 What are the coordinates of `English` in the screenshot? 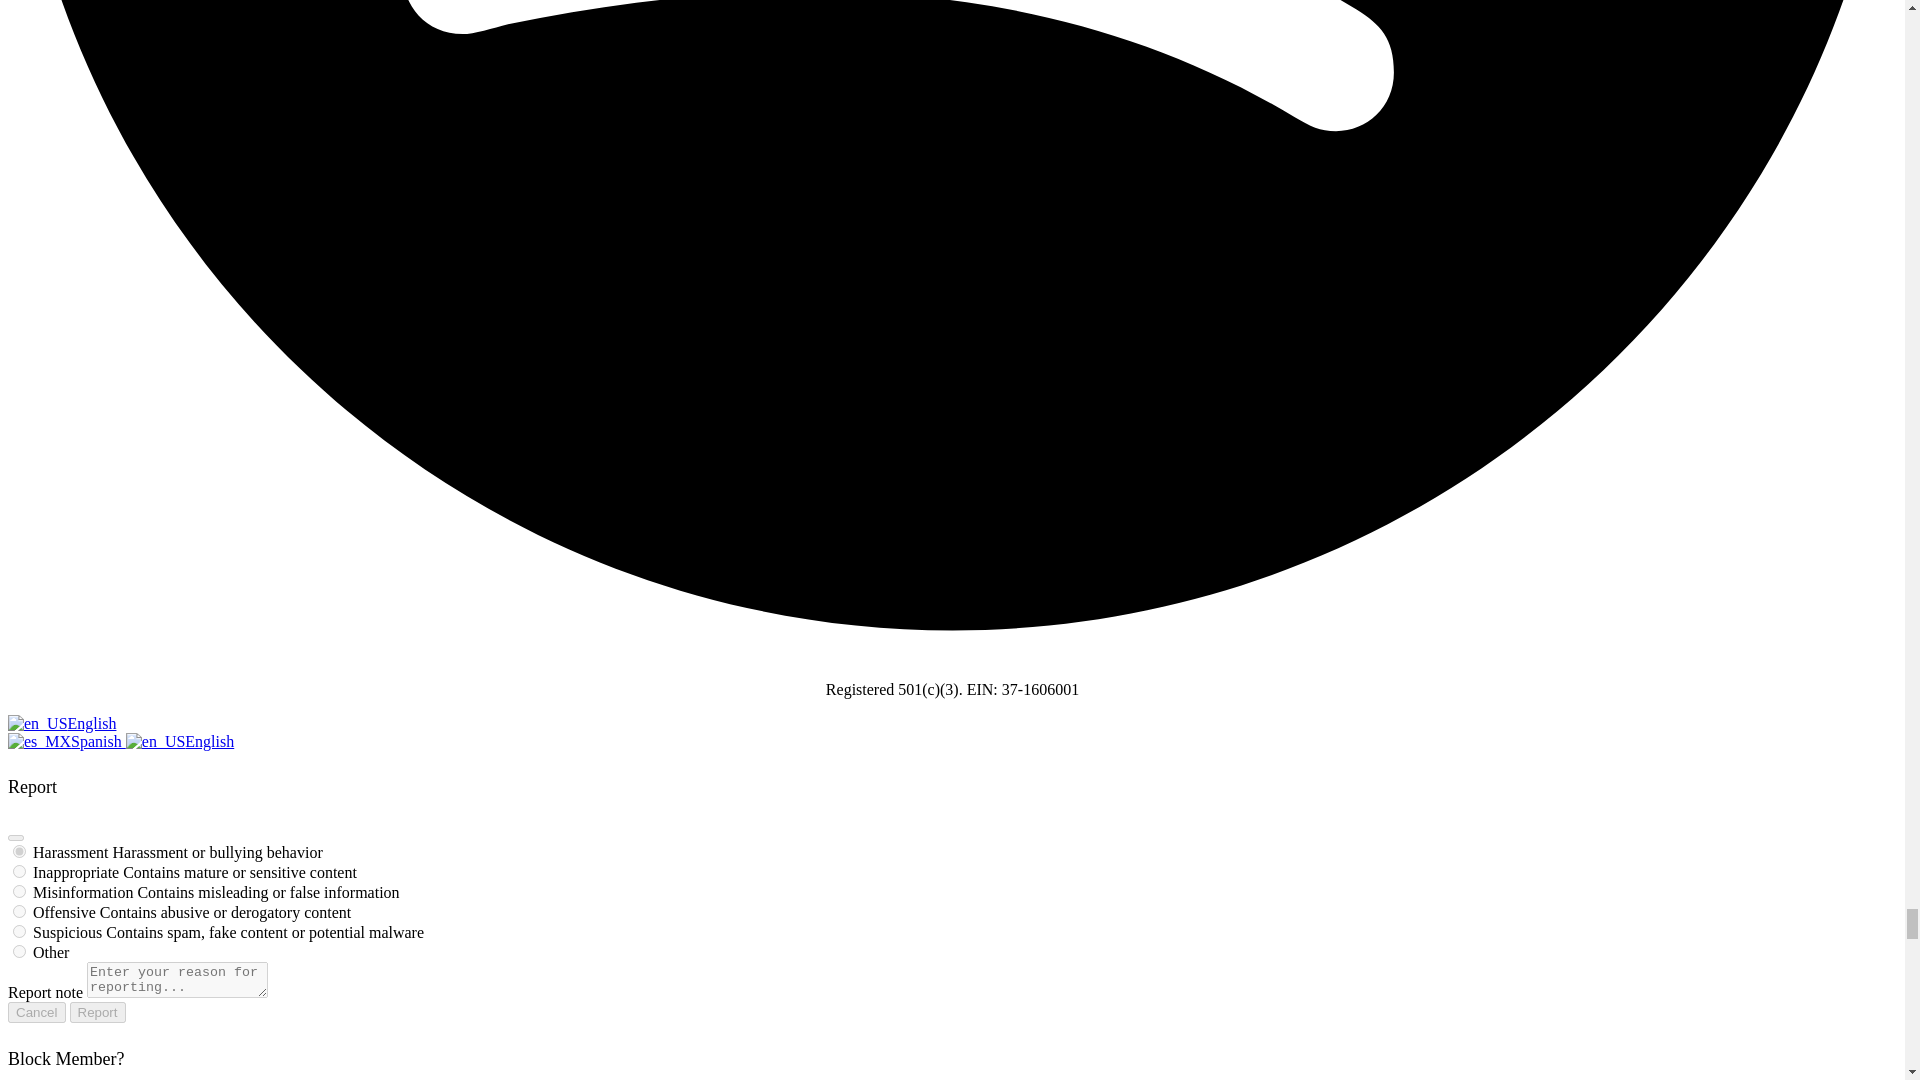 It's located at (37, 724).